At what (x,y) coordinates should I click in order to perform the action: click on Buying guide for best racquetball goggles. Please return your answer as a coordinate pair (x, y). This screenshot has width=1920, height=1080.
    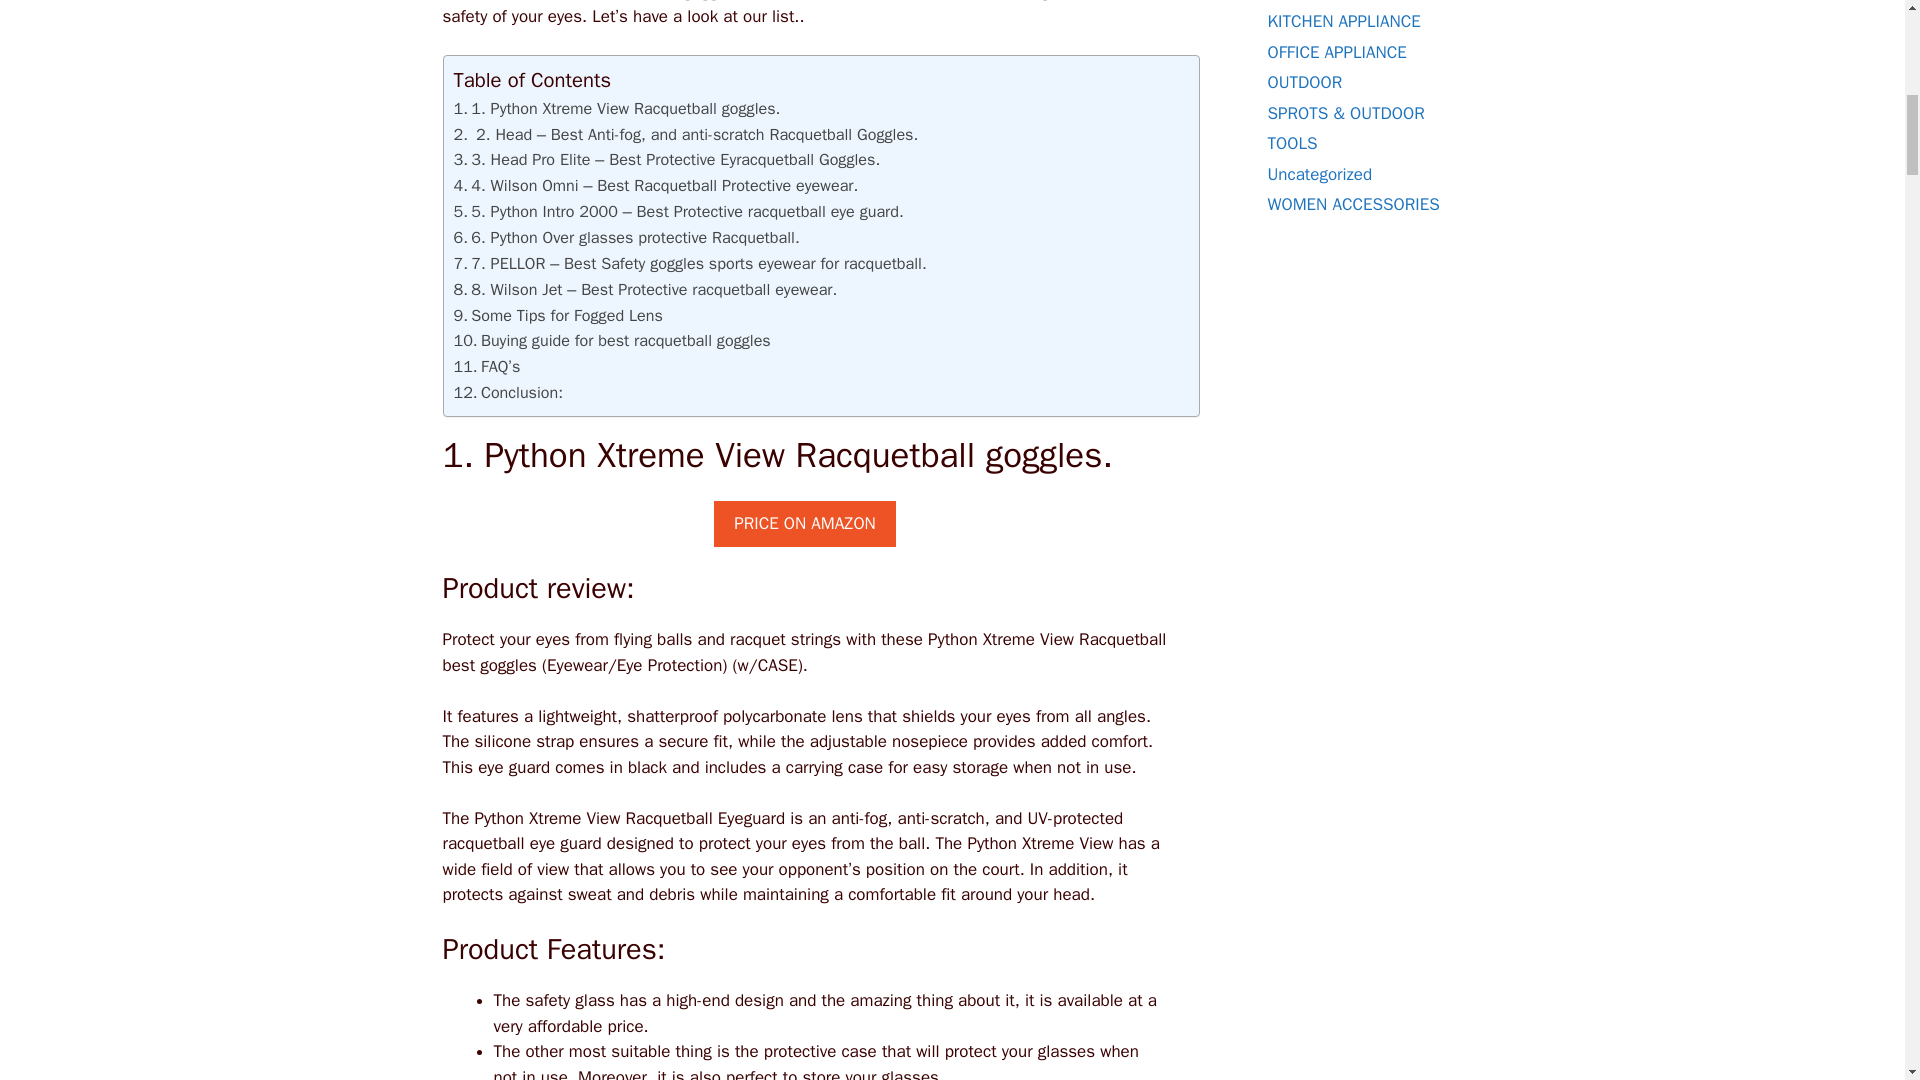
    Looking at the image, I should click on (612, 341).